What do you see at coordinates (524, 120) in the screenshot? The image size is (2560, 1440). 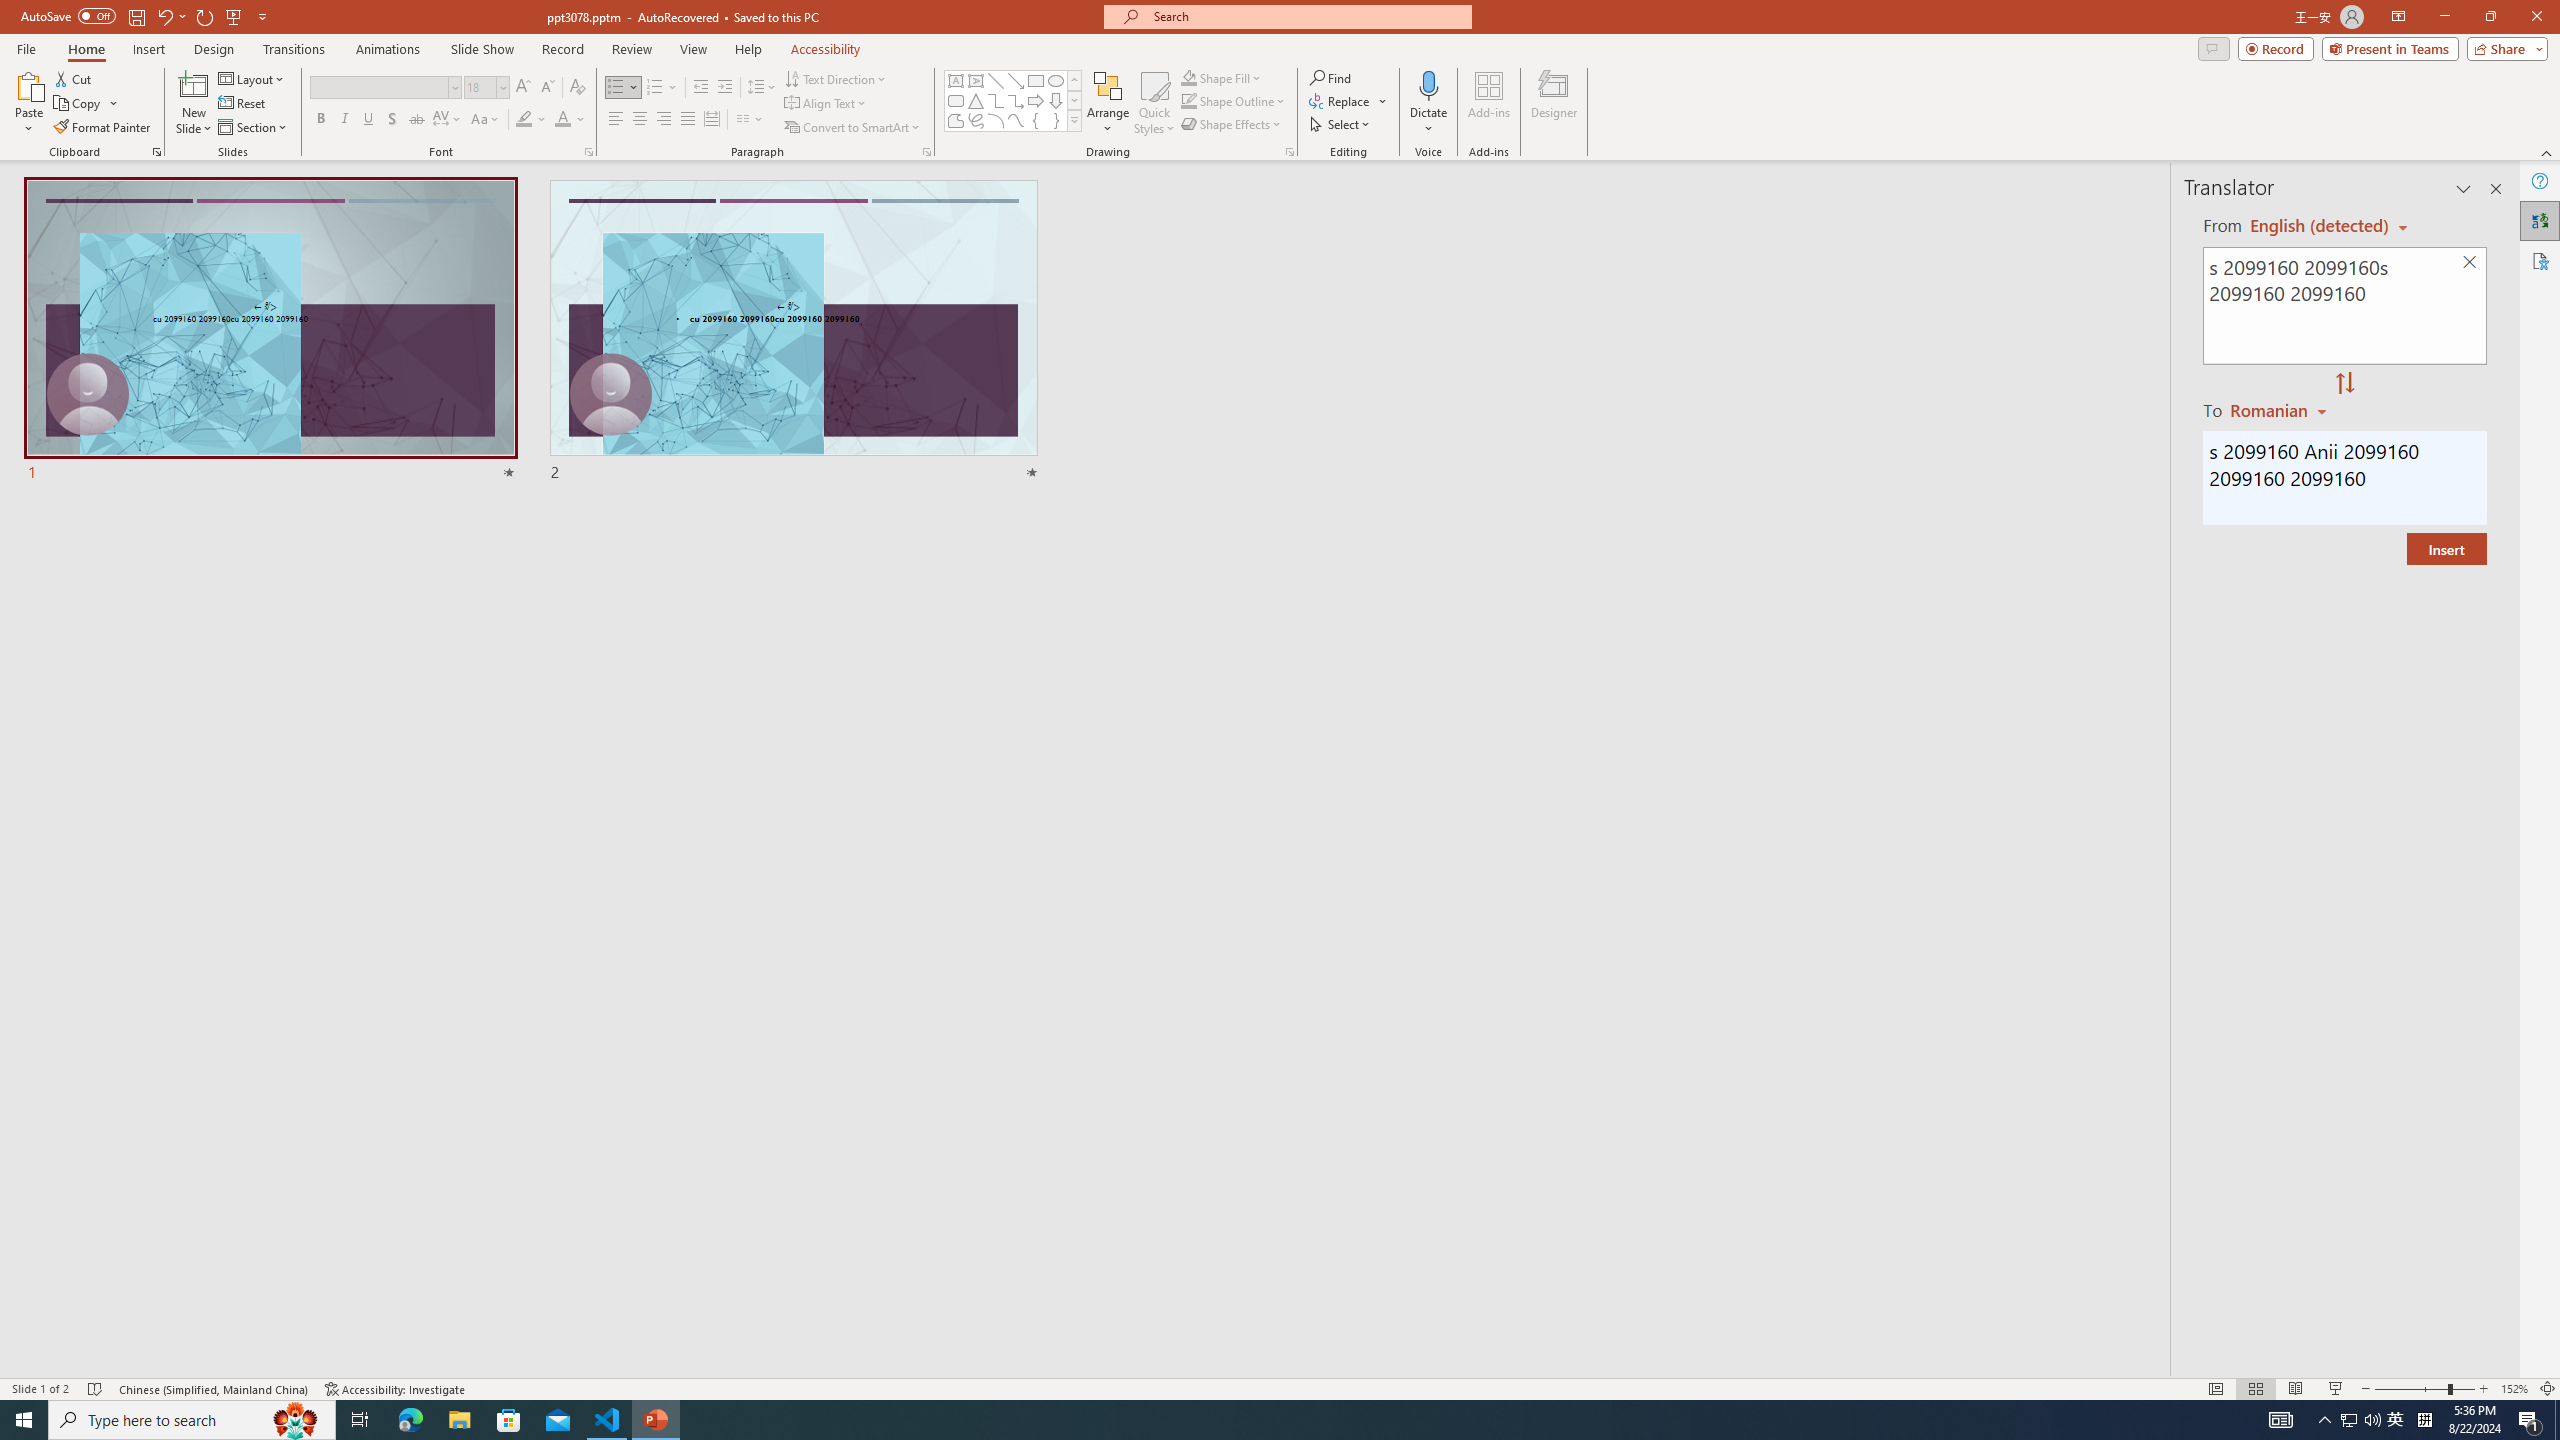 I see `Text Highlight Color Yellow` at bounding box center [524, 120].